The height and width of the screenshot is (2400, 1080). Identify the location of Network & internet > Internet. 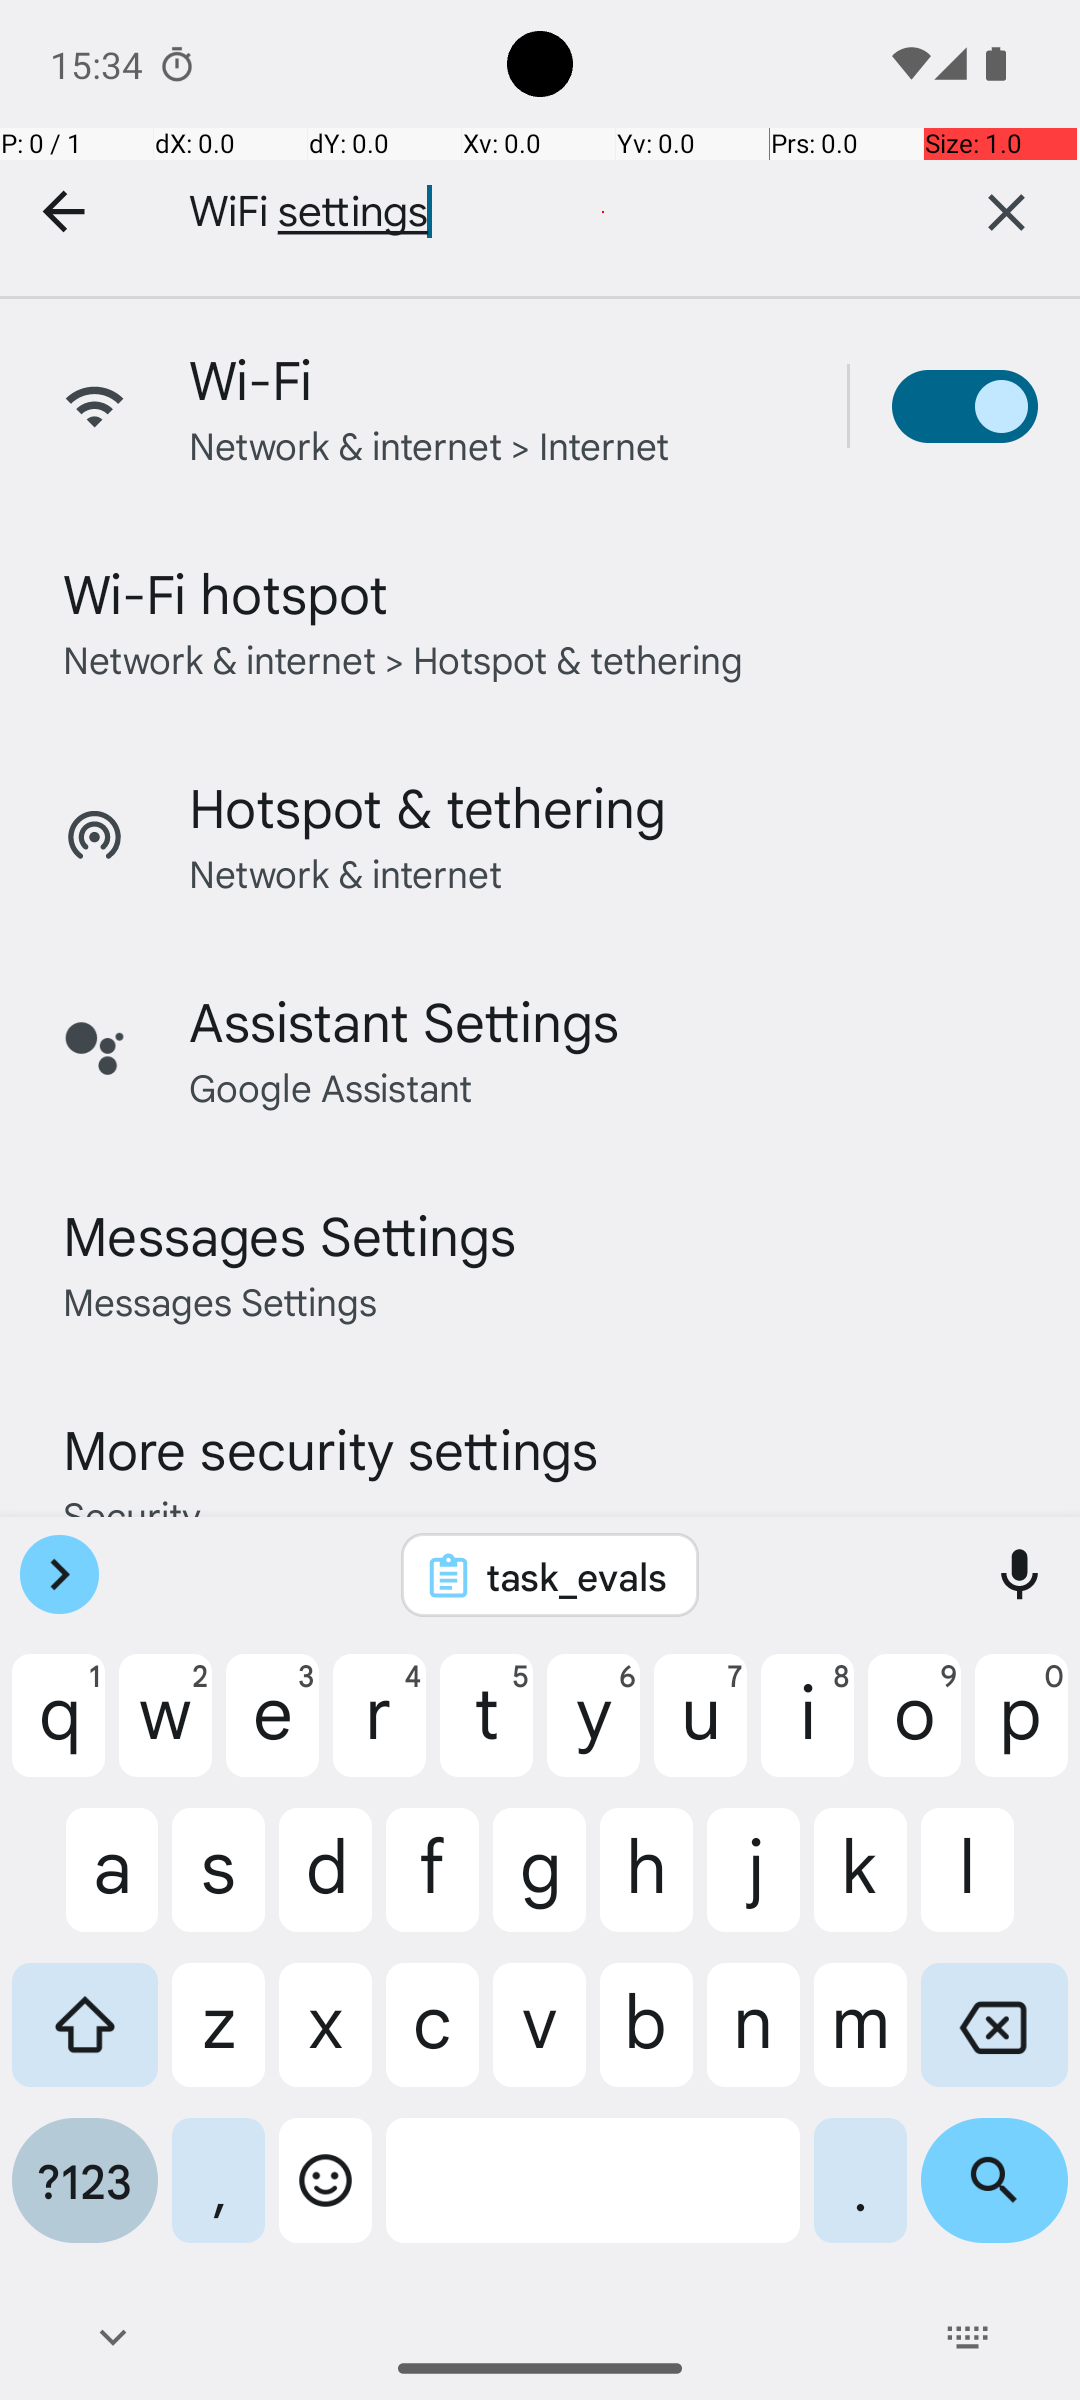
(430, 444).